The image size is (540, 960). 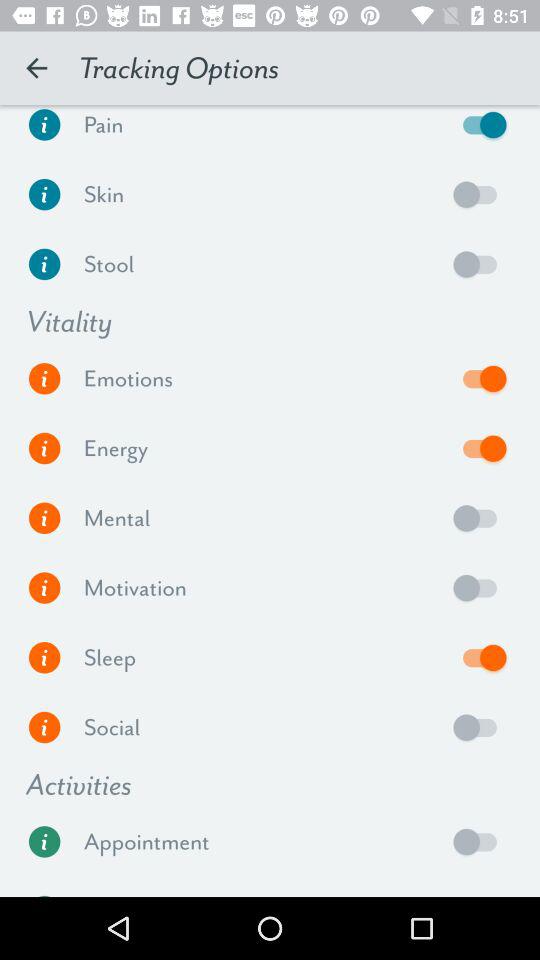 What do you see at coordinates (44, 842) in the screenshot?
I see `see more information about the option` at bounding box center [44, 842].